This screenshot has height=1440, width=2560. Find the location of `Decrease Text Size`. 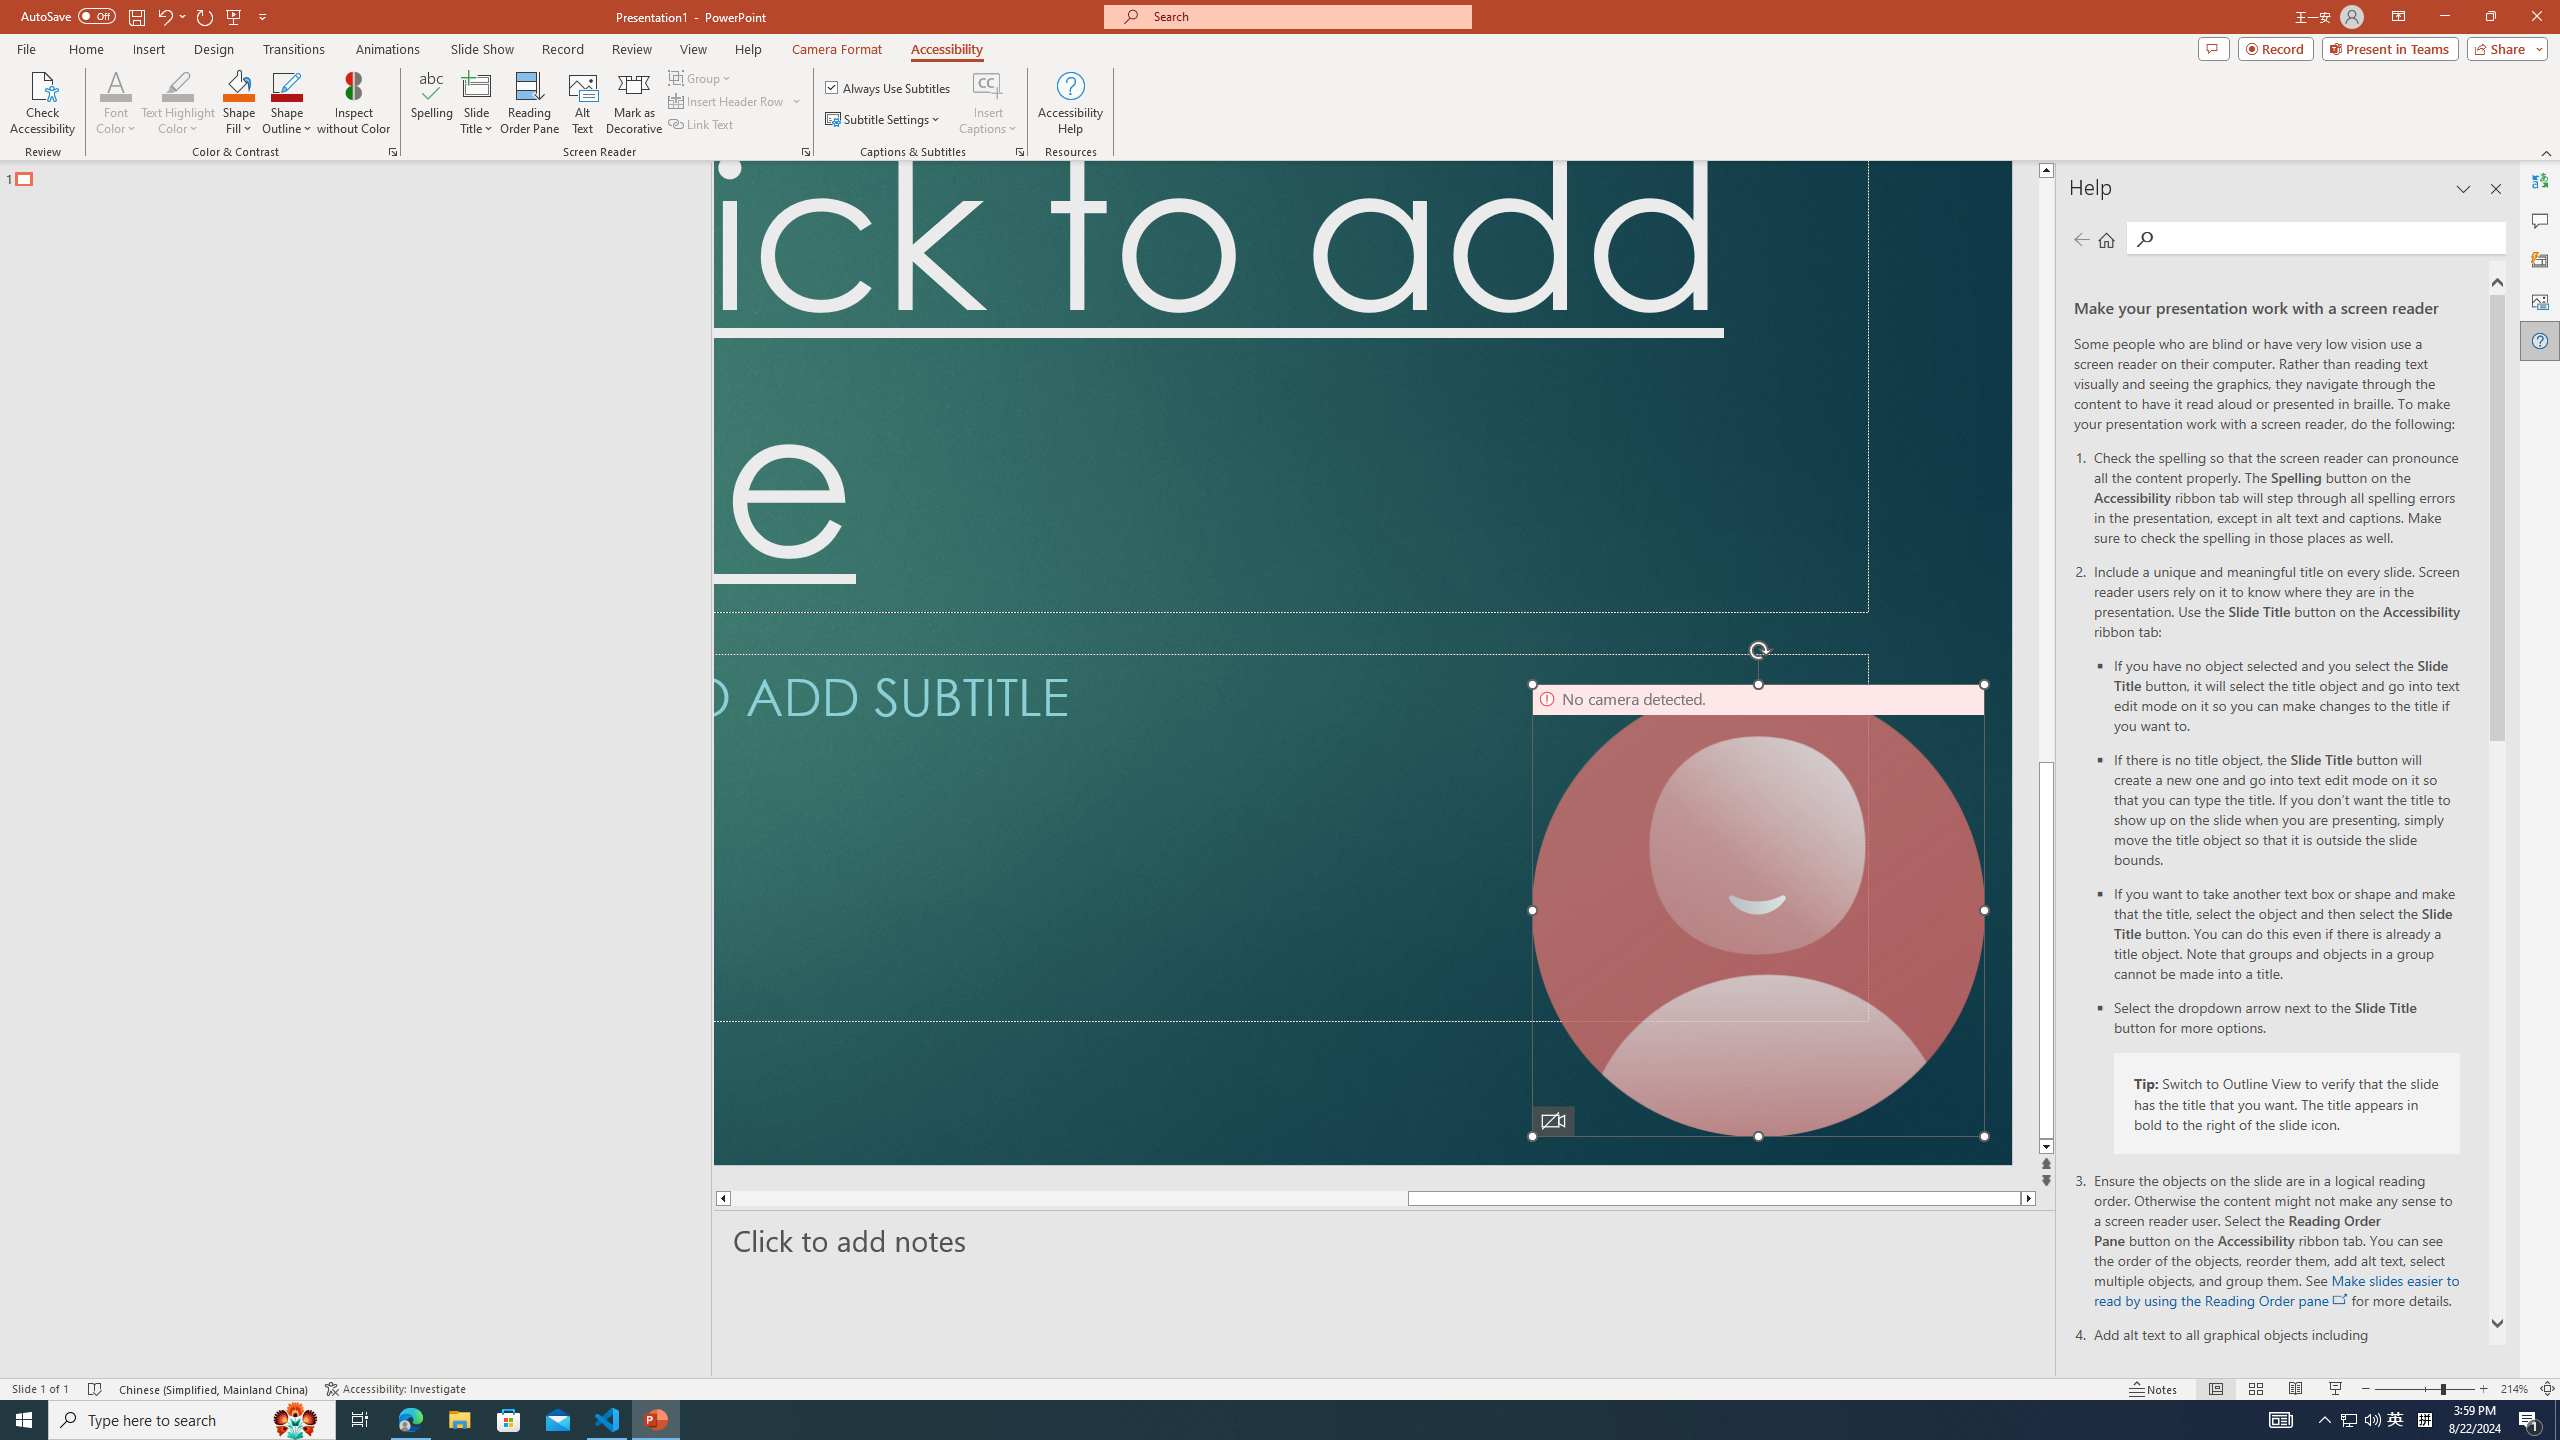

Decrease Text Size is located at coordinates (2308, 1360).